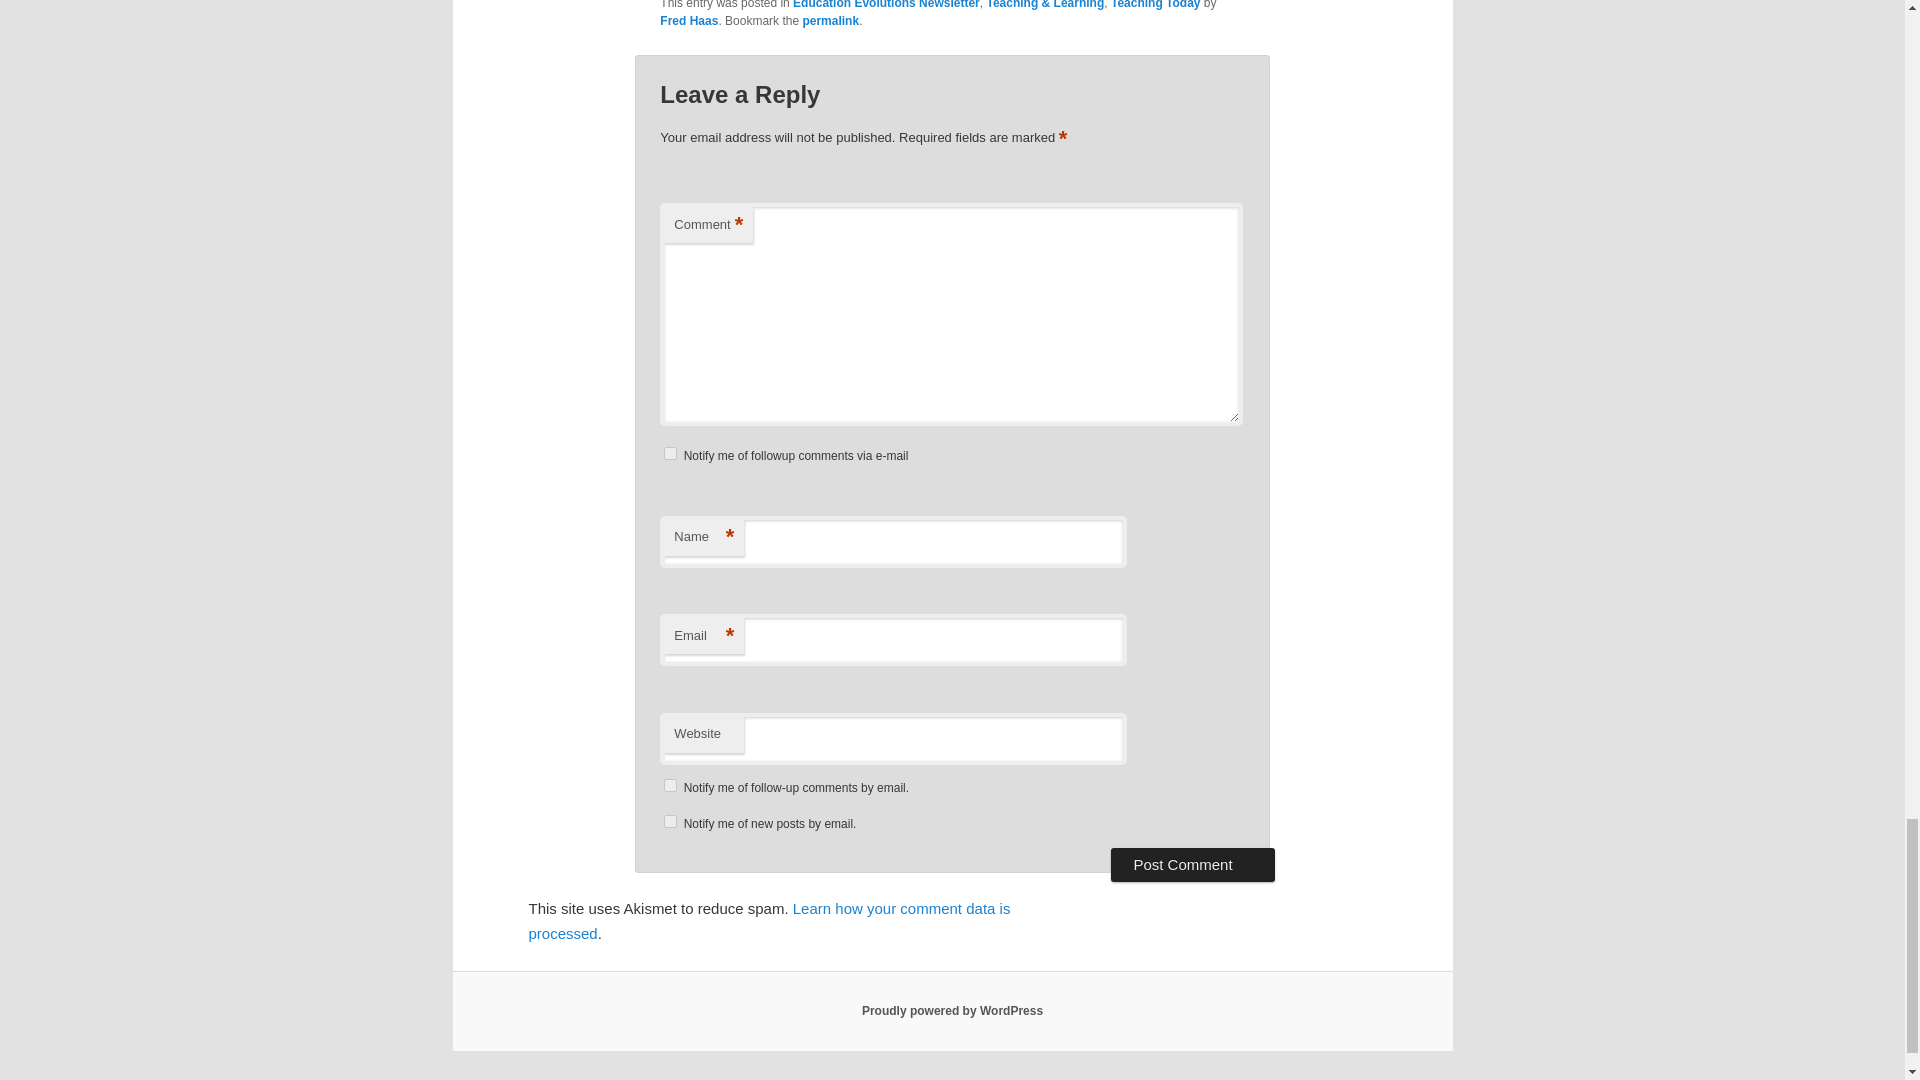 This screenshot has width=1920, height=1080. What do you see at coordinates (670, 454) in the screenshot?
I see `subscribe` at bounding box center [670, 454].